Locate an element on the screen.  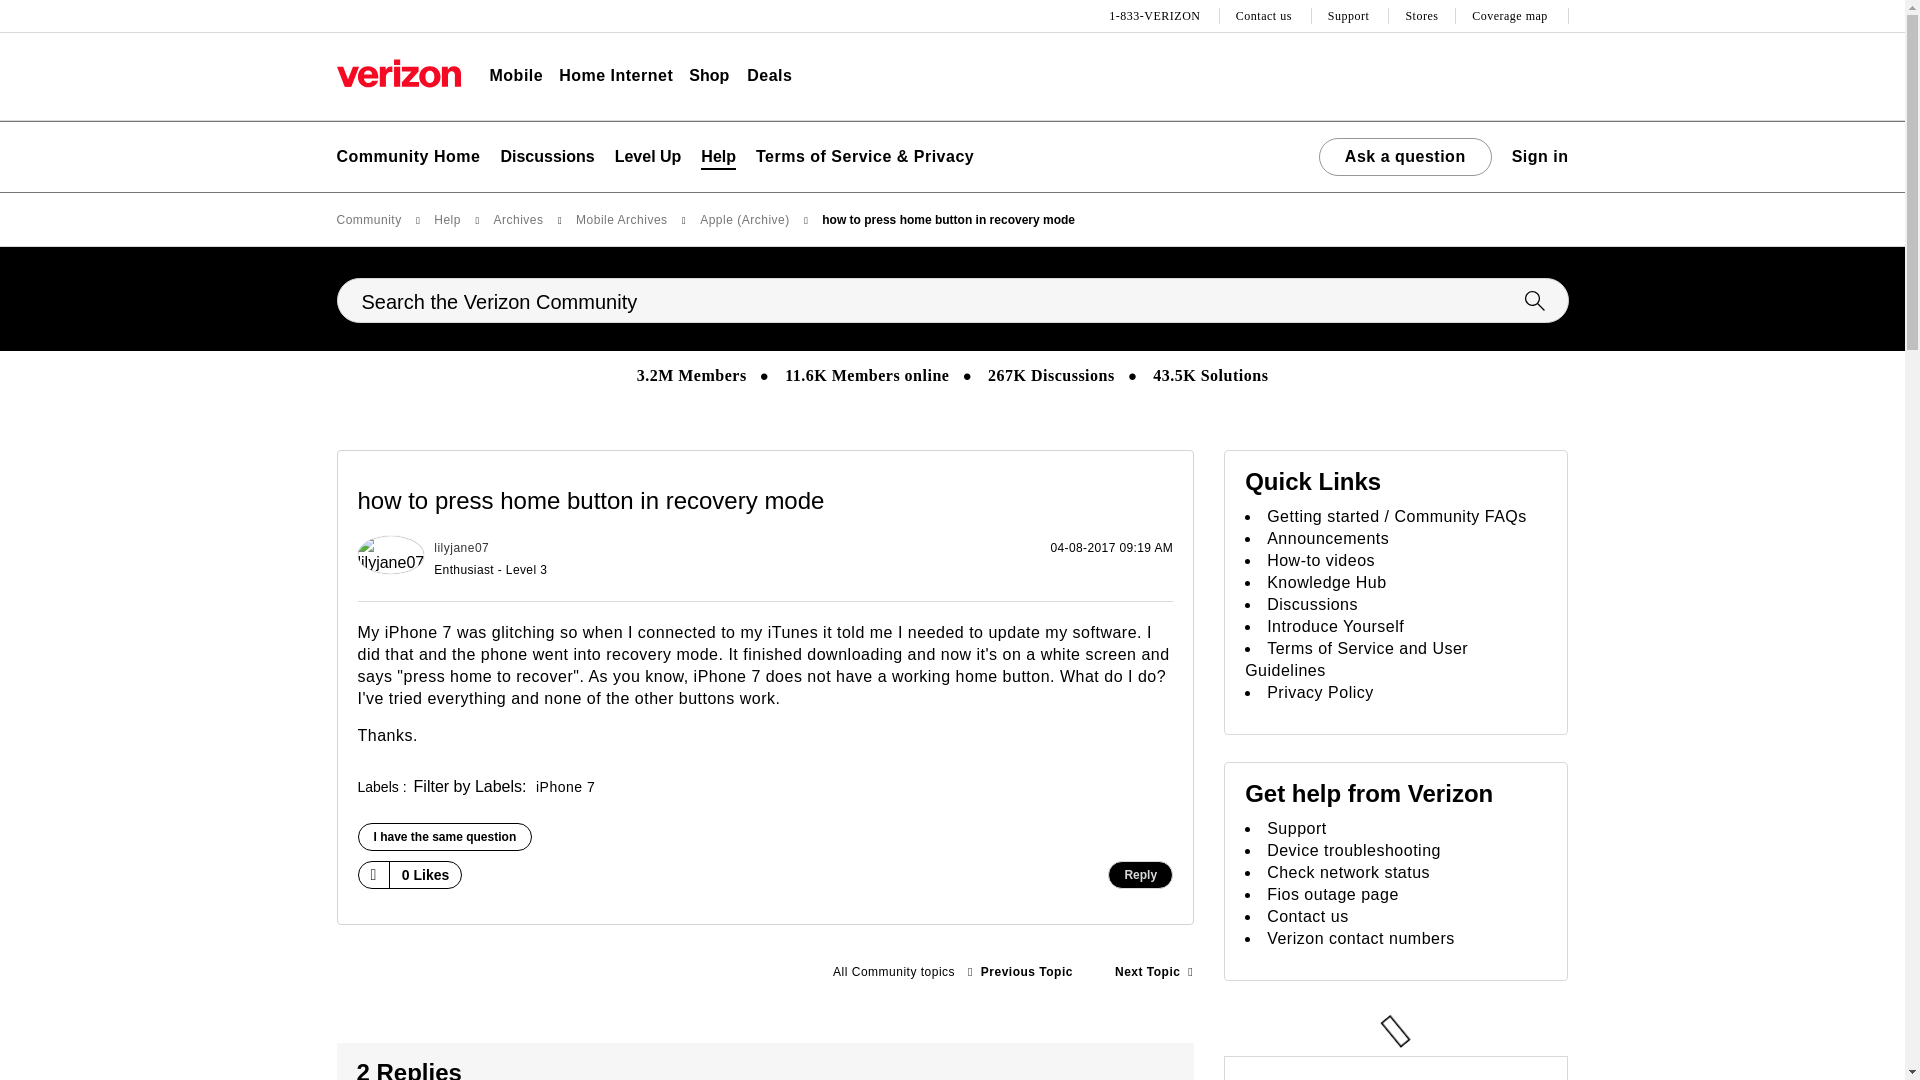
Contact us is located at coordinates (1266, 16).